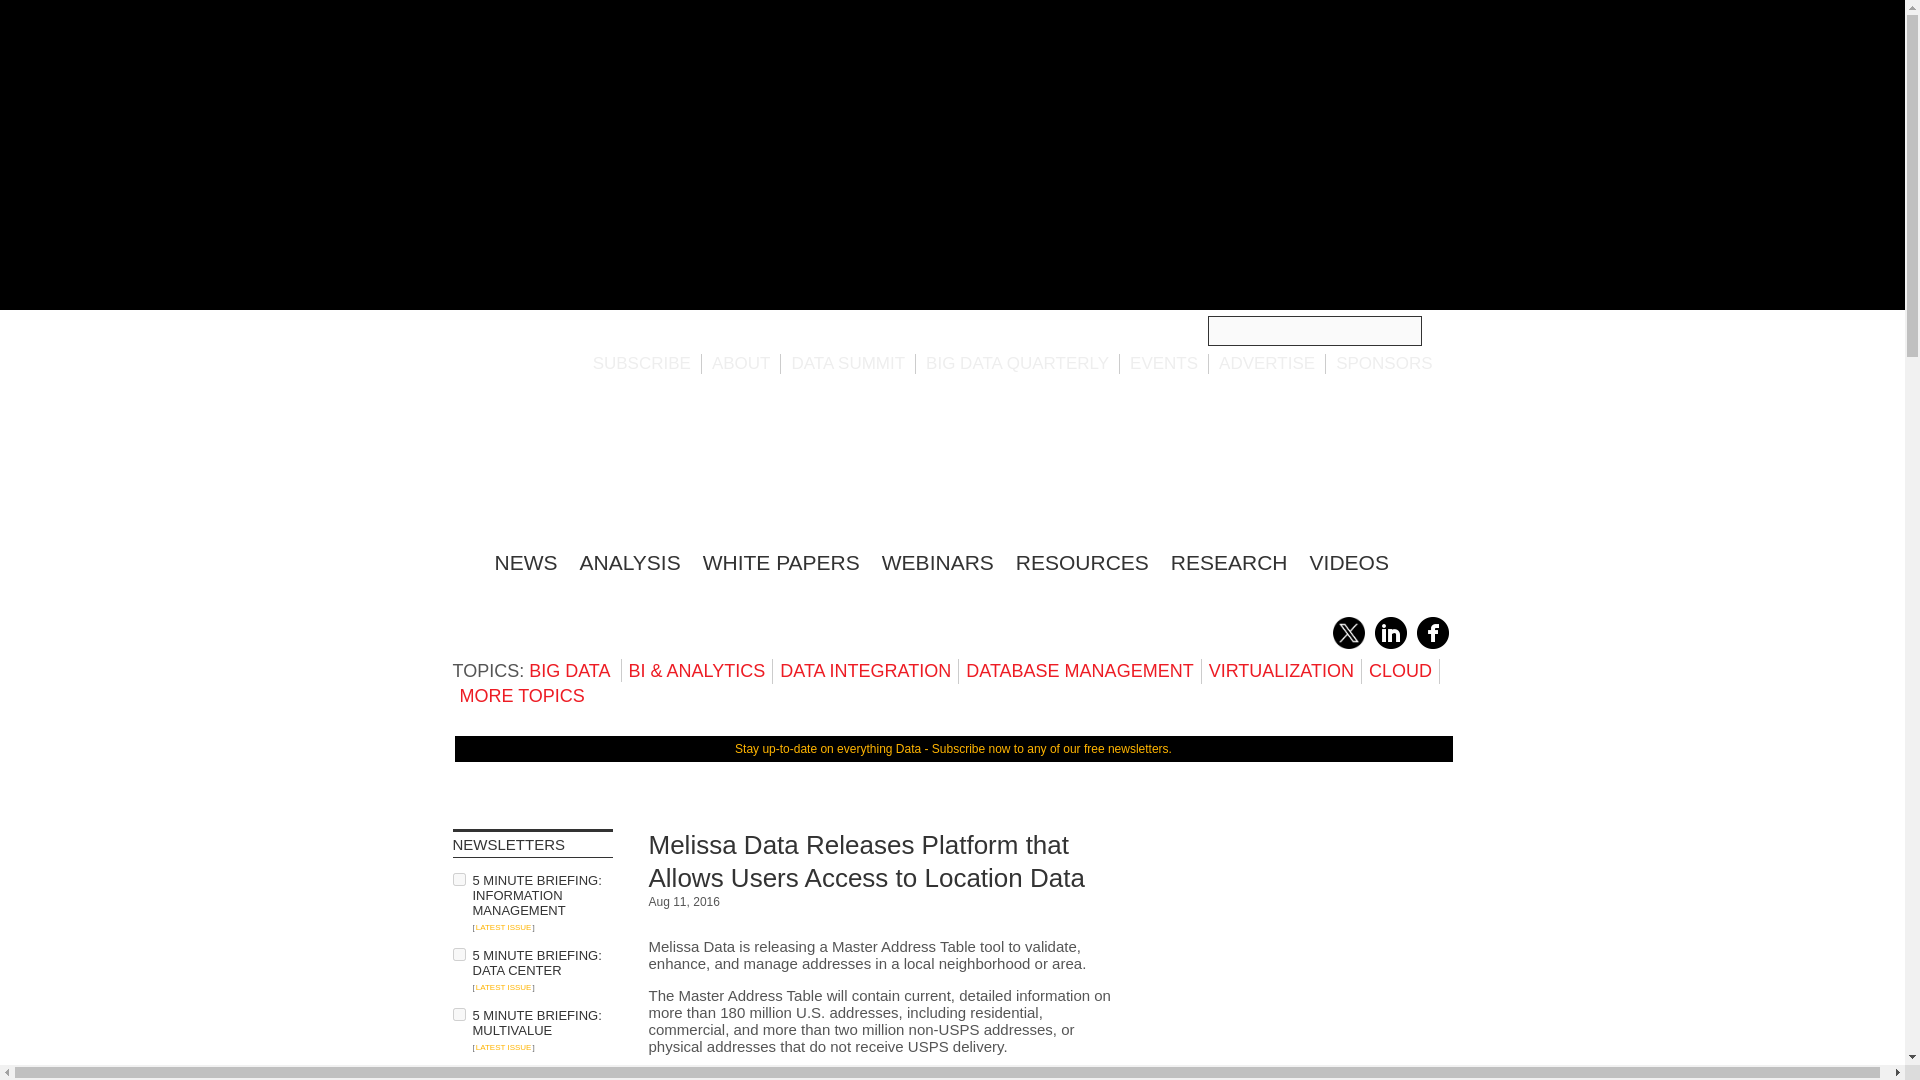 The height and width of the screenshot is (1080, 1920). Describe the element at coordinates (1267, 363) in the screenshot. I see `ADVERTISE` at that location.